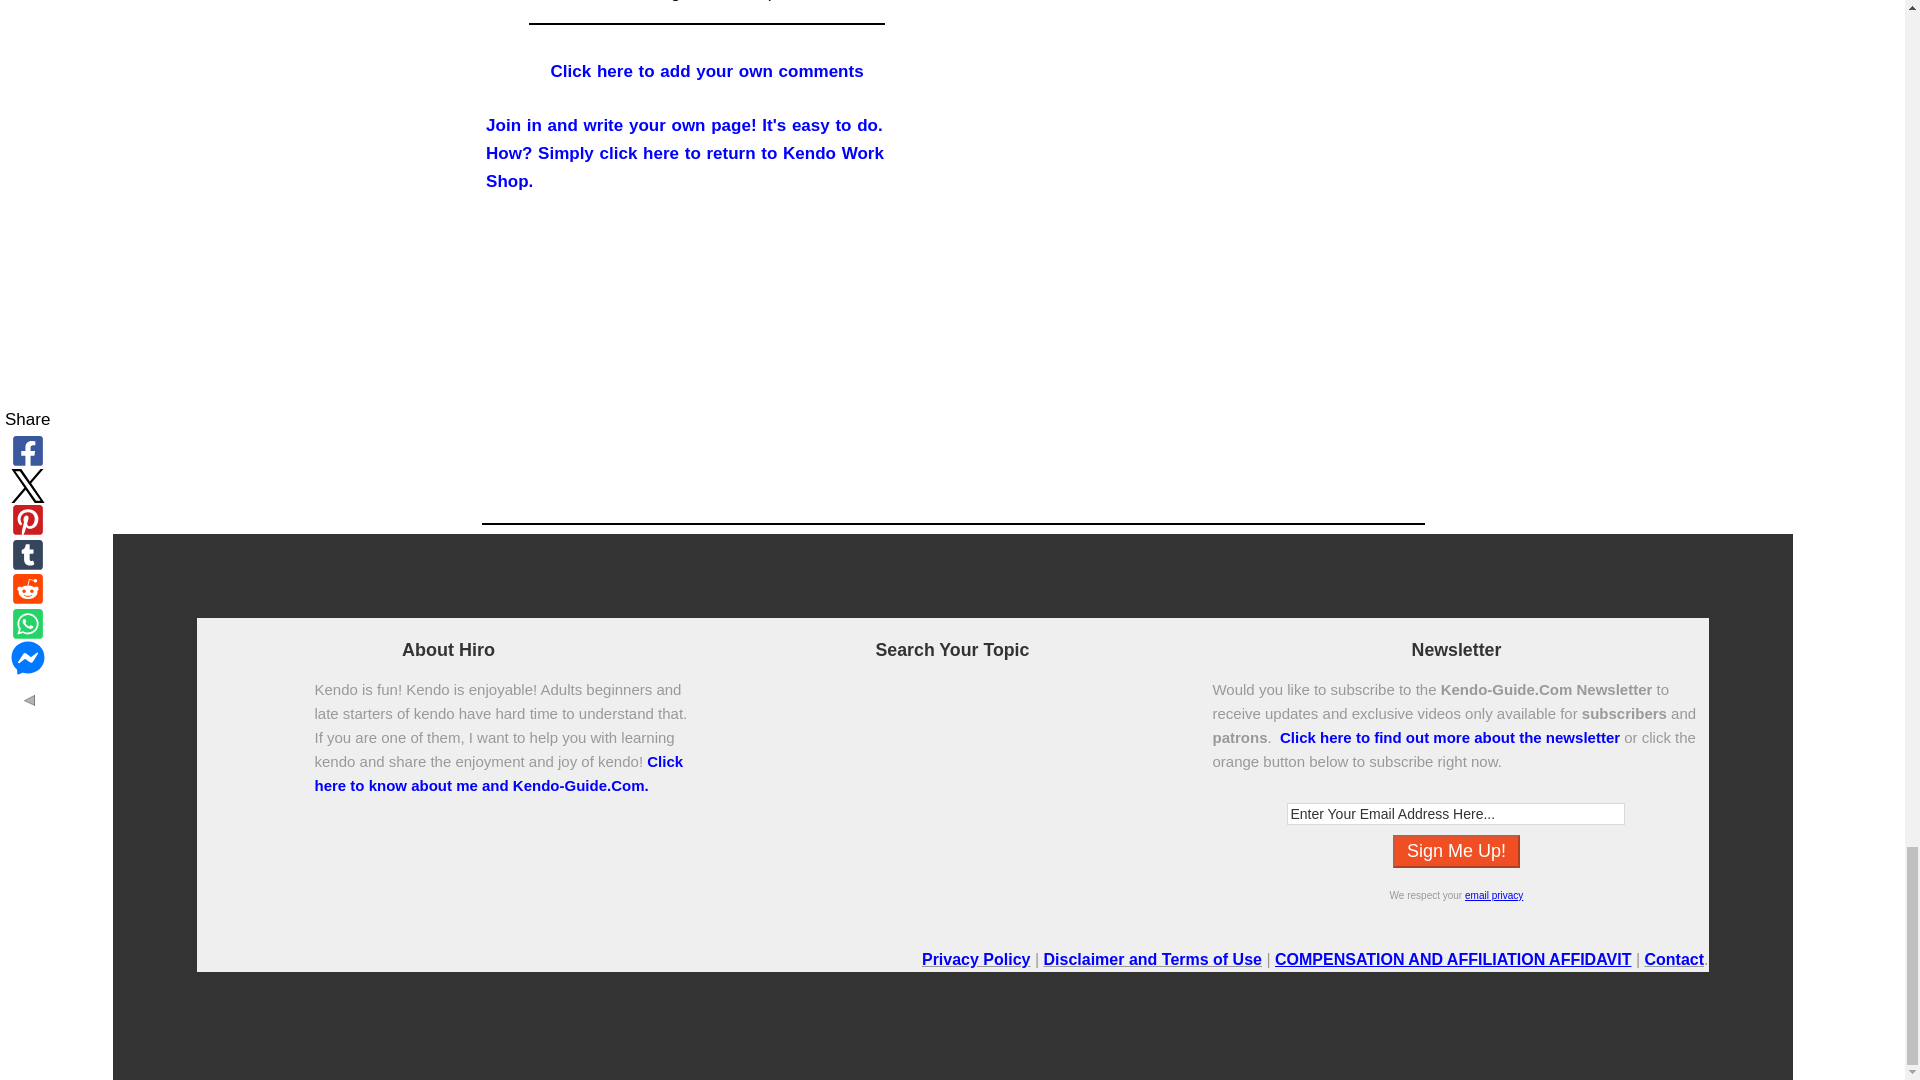 The image size is (1920, 1080). I want to click on Click here to find out more about the newsletter, so click(1450, 738).